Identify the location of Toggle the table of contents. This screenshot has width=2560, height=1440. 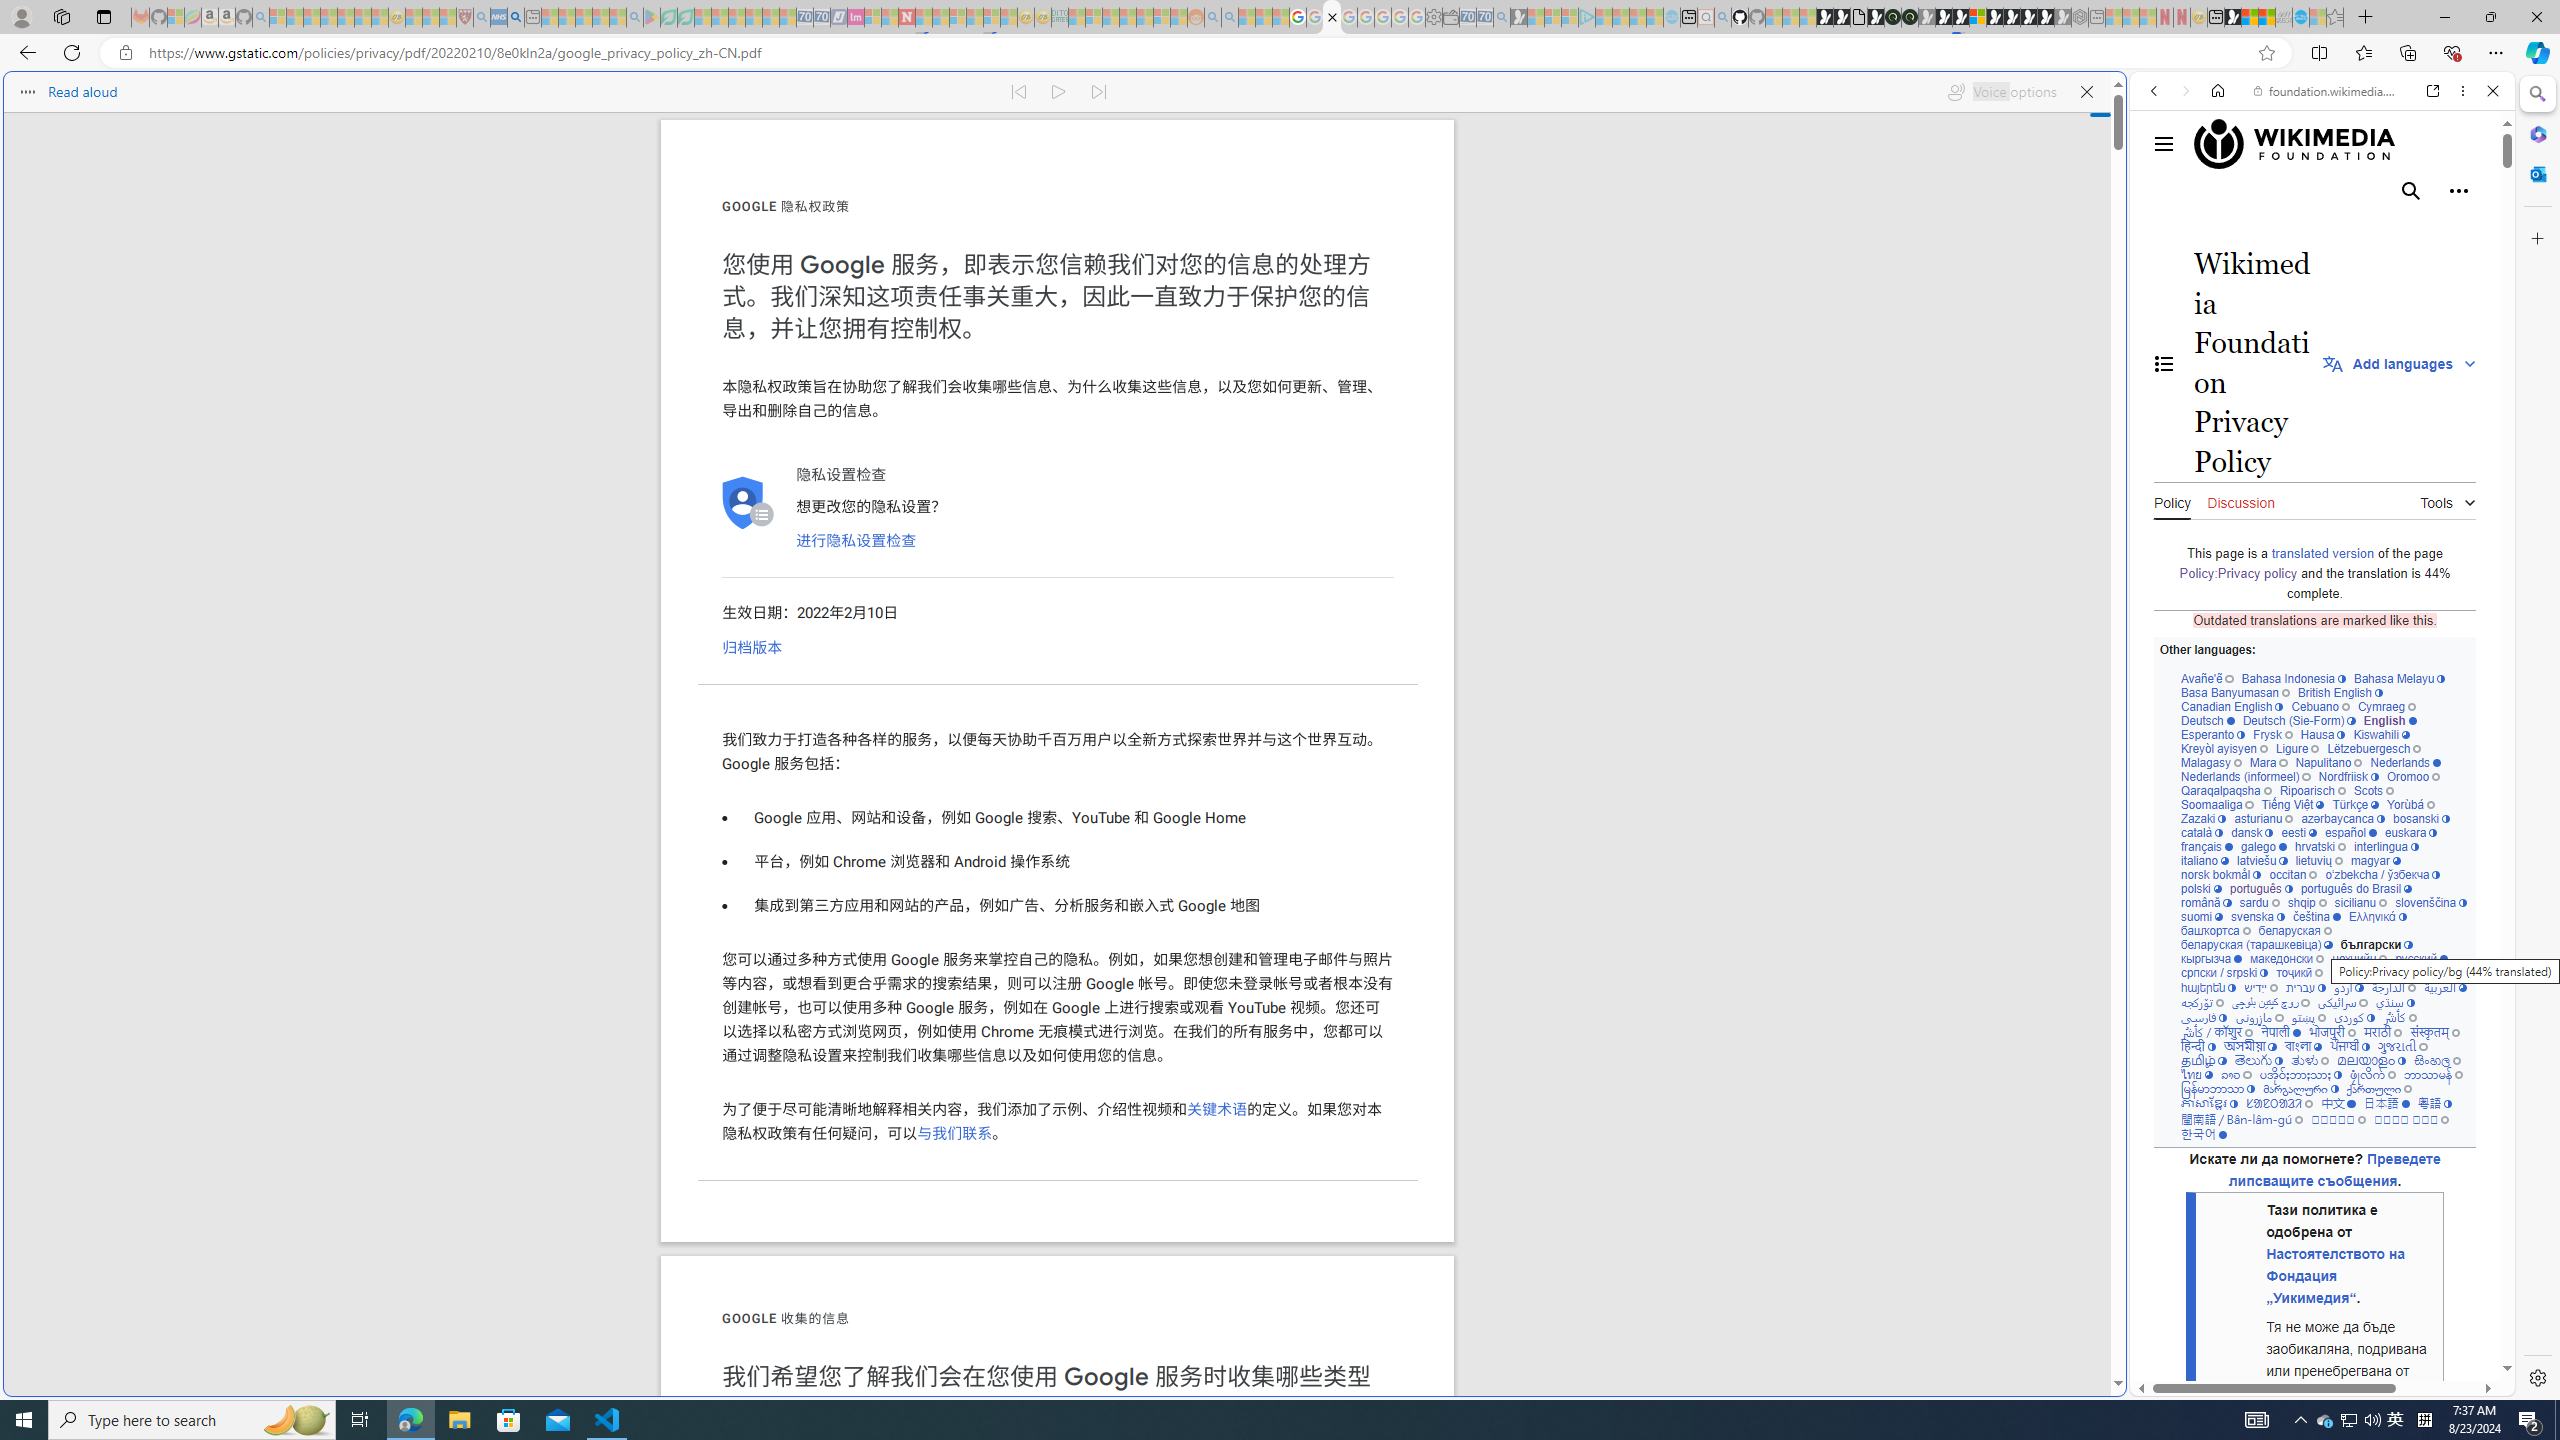
(2164, 363).